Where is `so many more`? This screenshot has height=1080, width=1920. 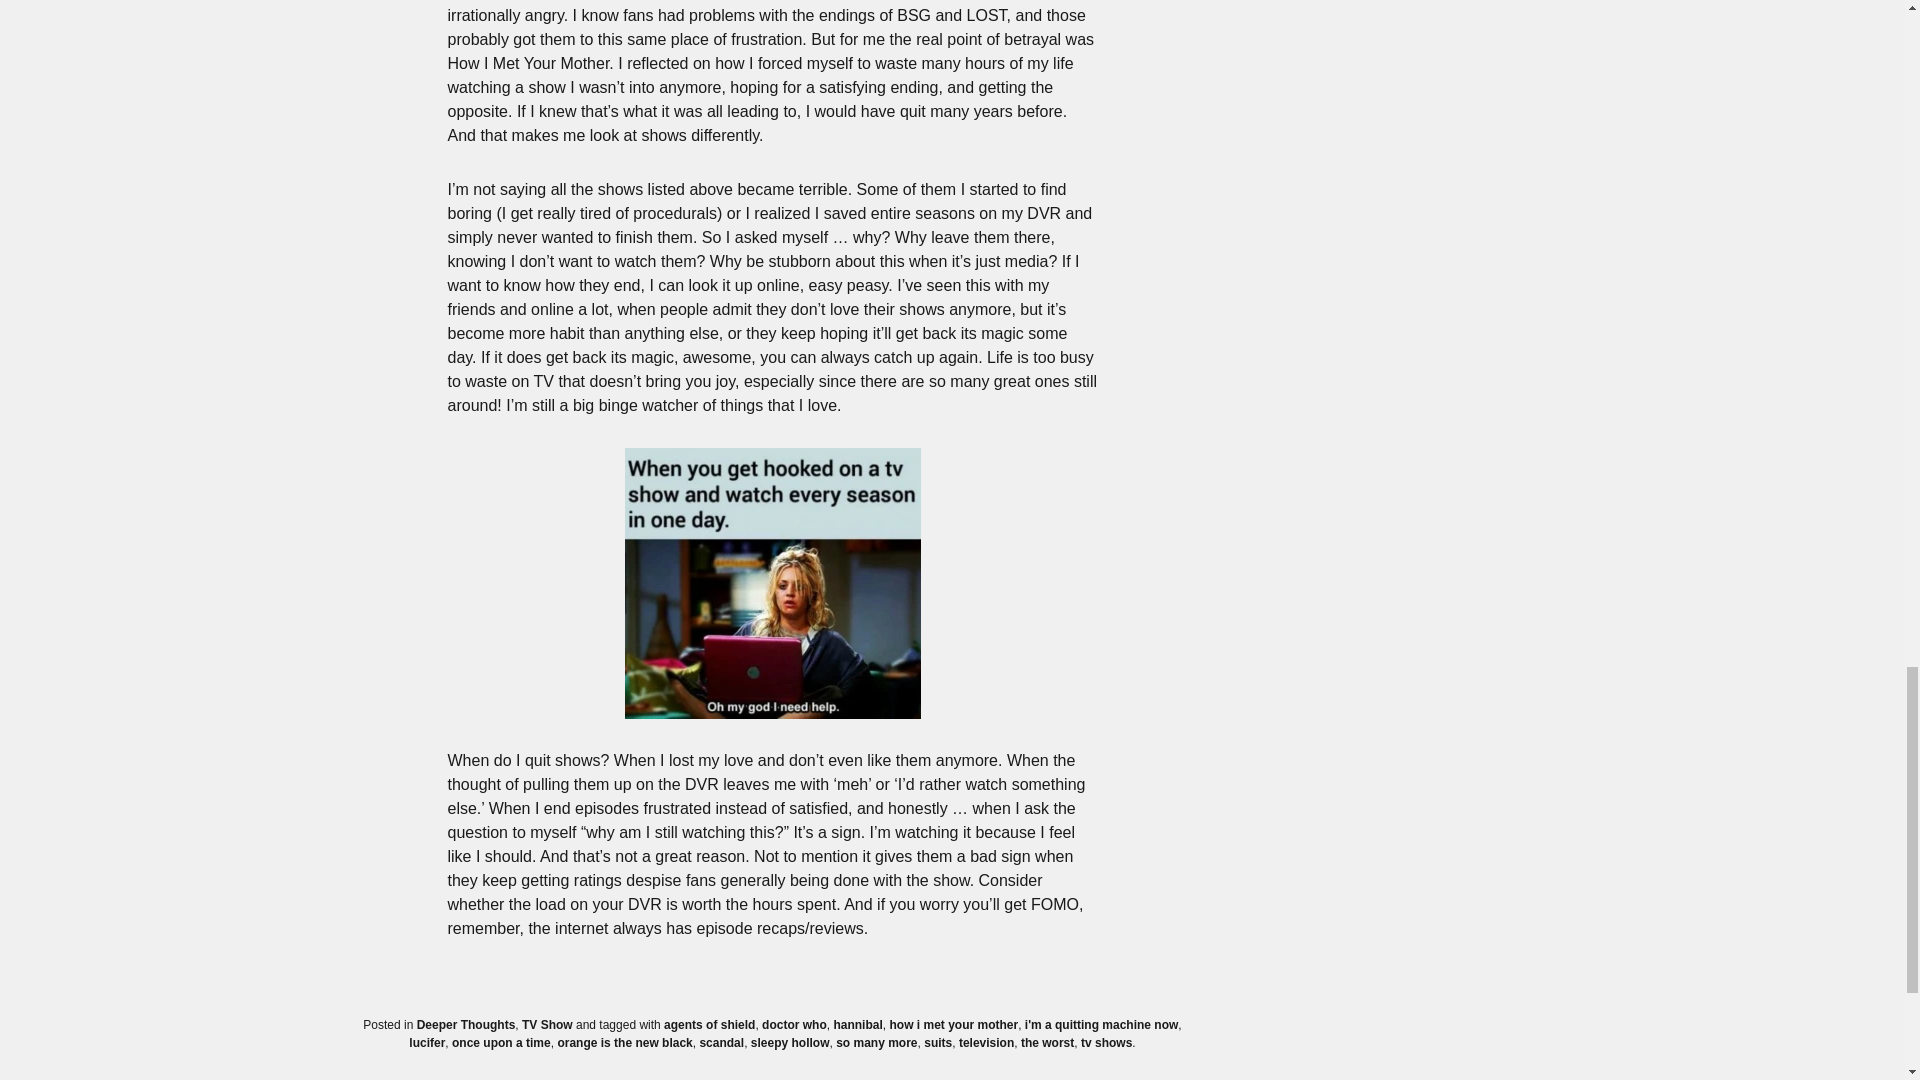
so many more is located at coordinates (876, 1042).